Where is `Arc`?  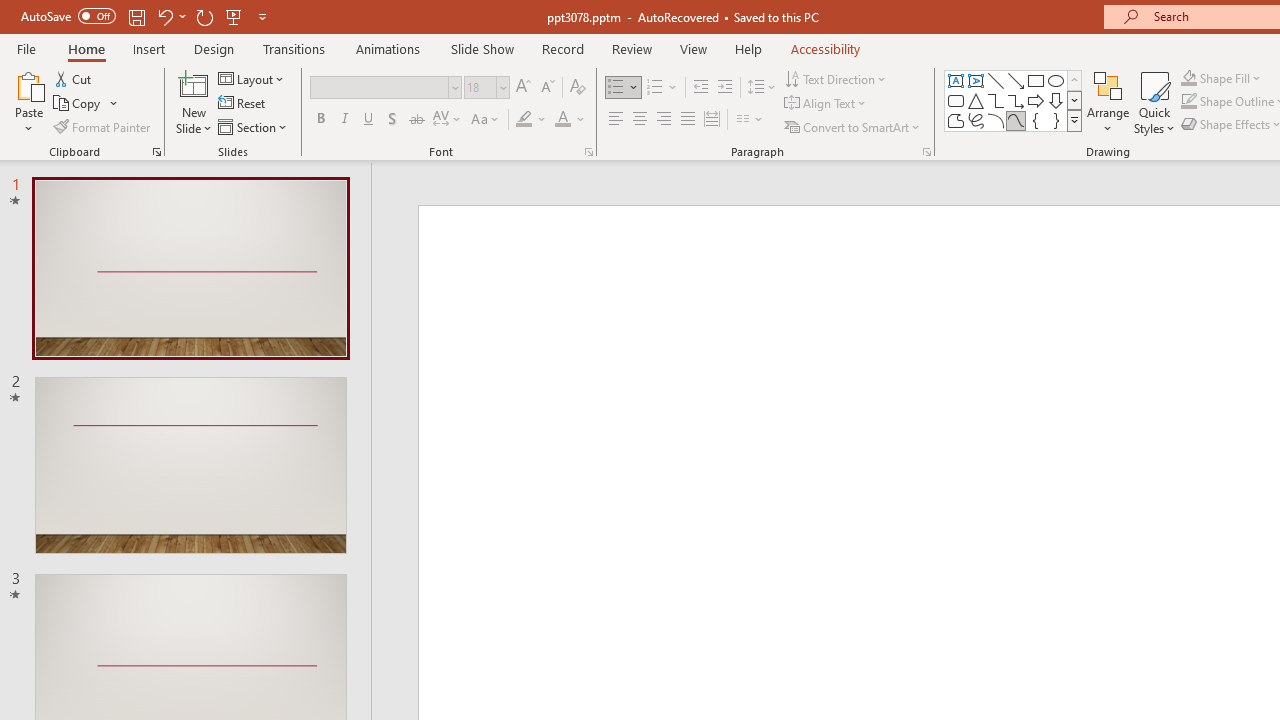 Arc is located at coordinates (996, 120).